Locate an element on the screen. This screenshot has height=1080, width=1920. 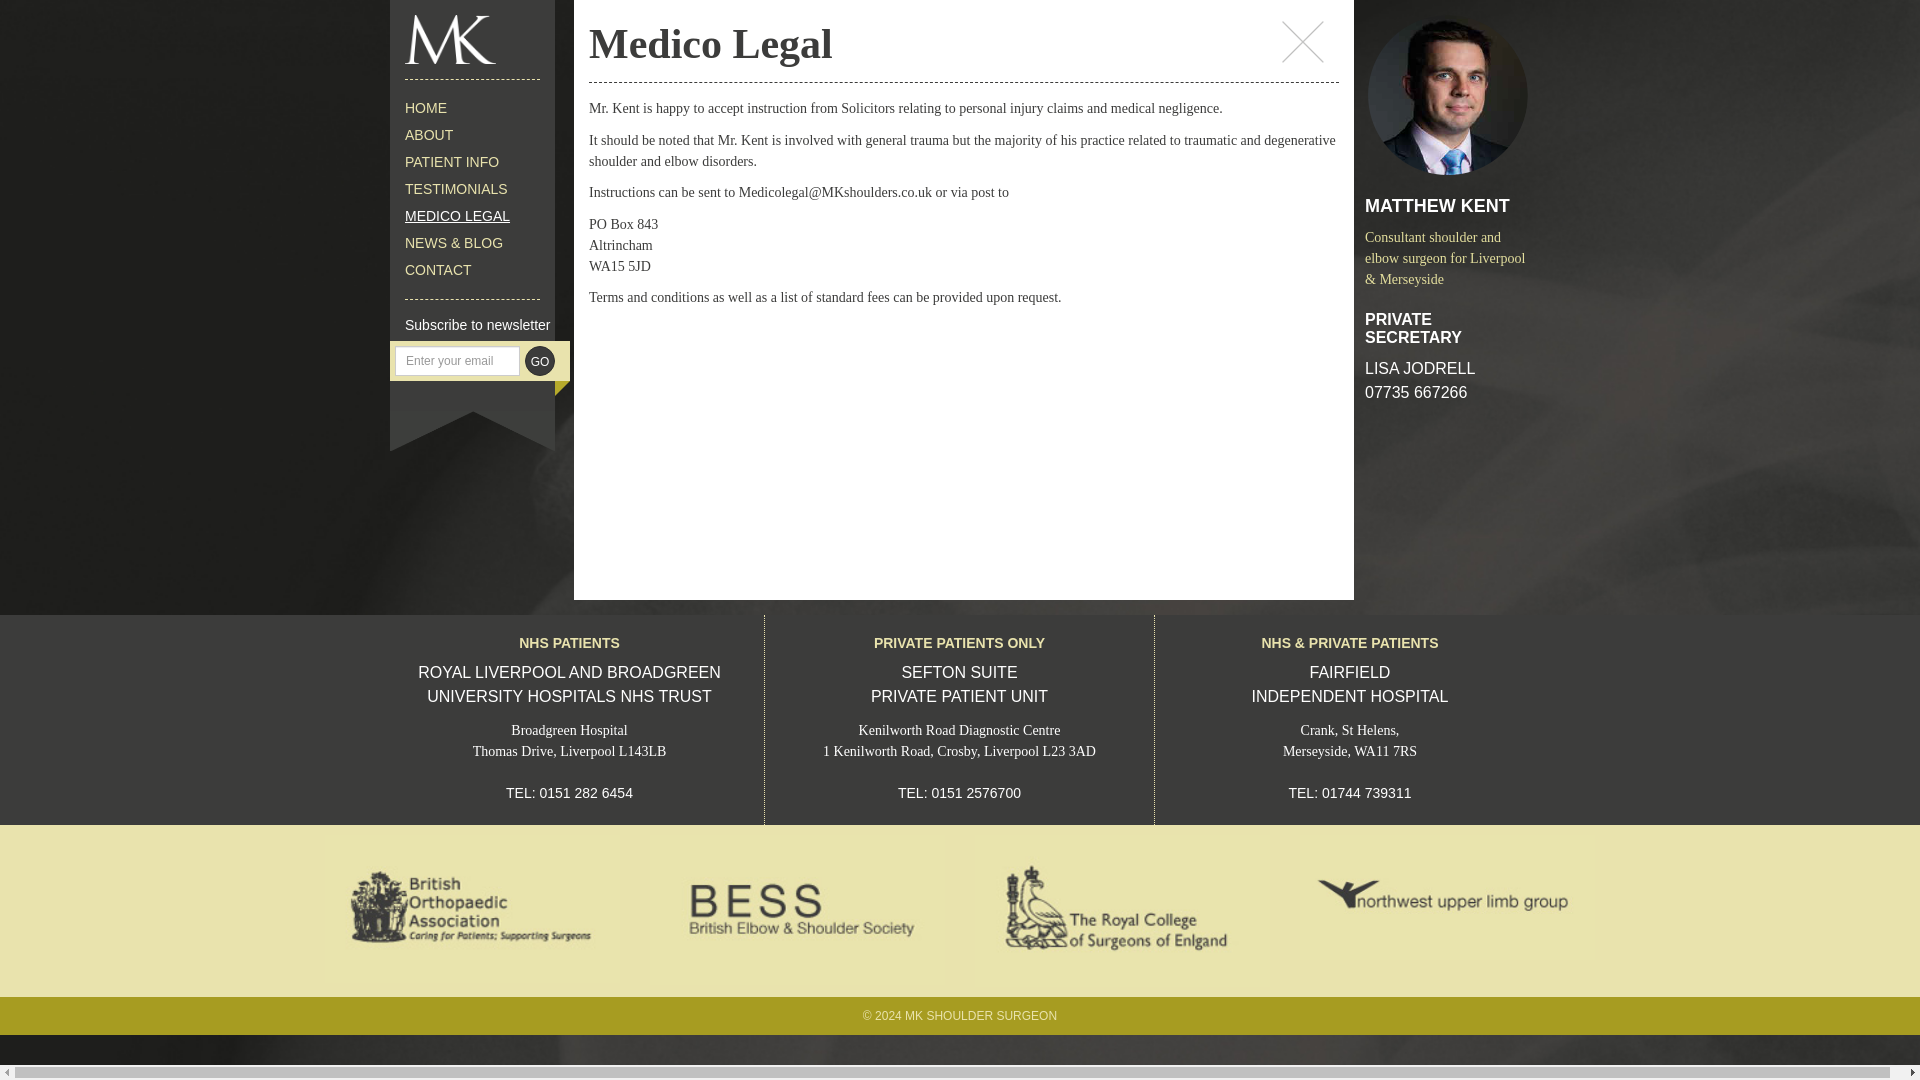
GO is located at coordinates (472, 136).